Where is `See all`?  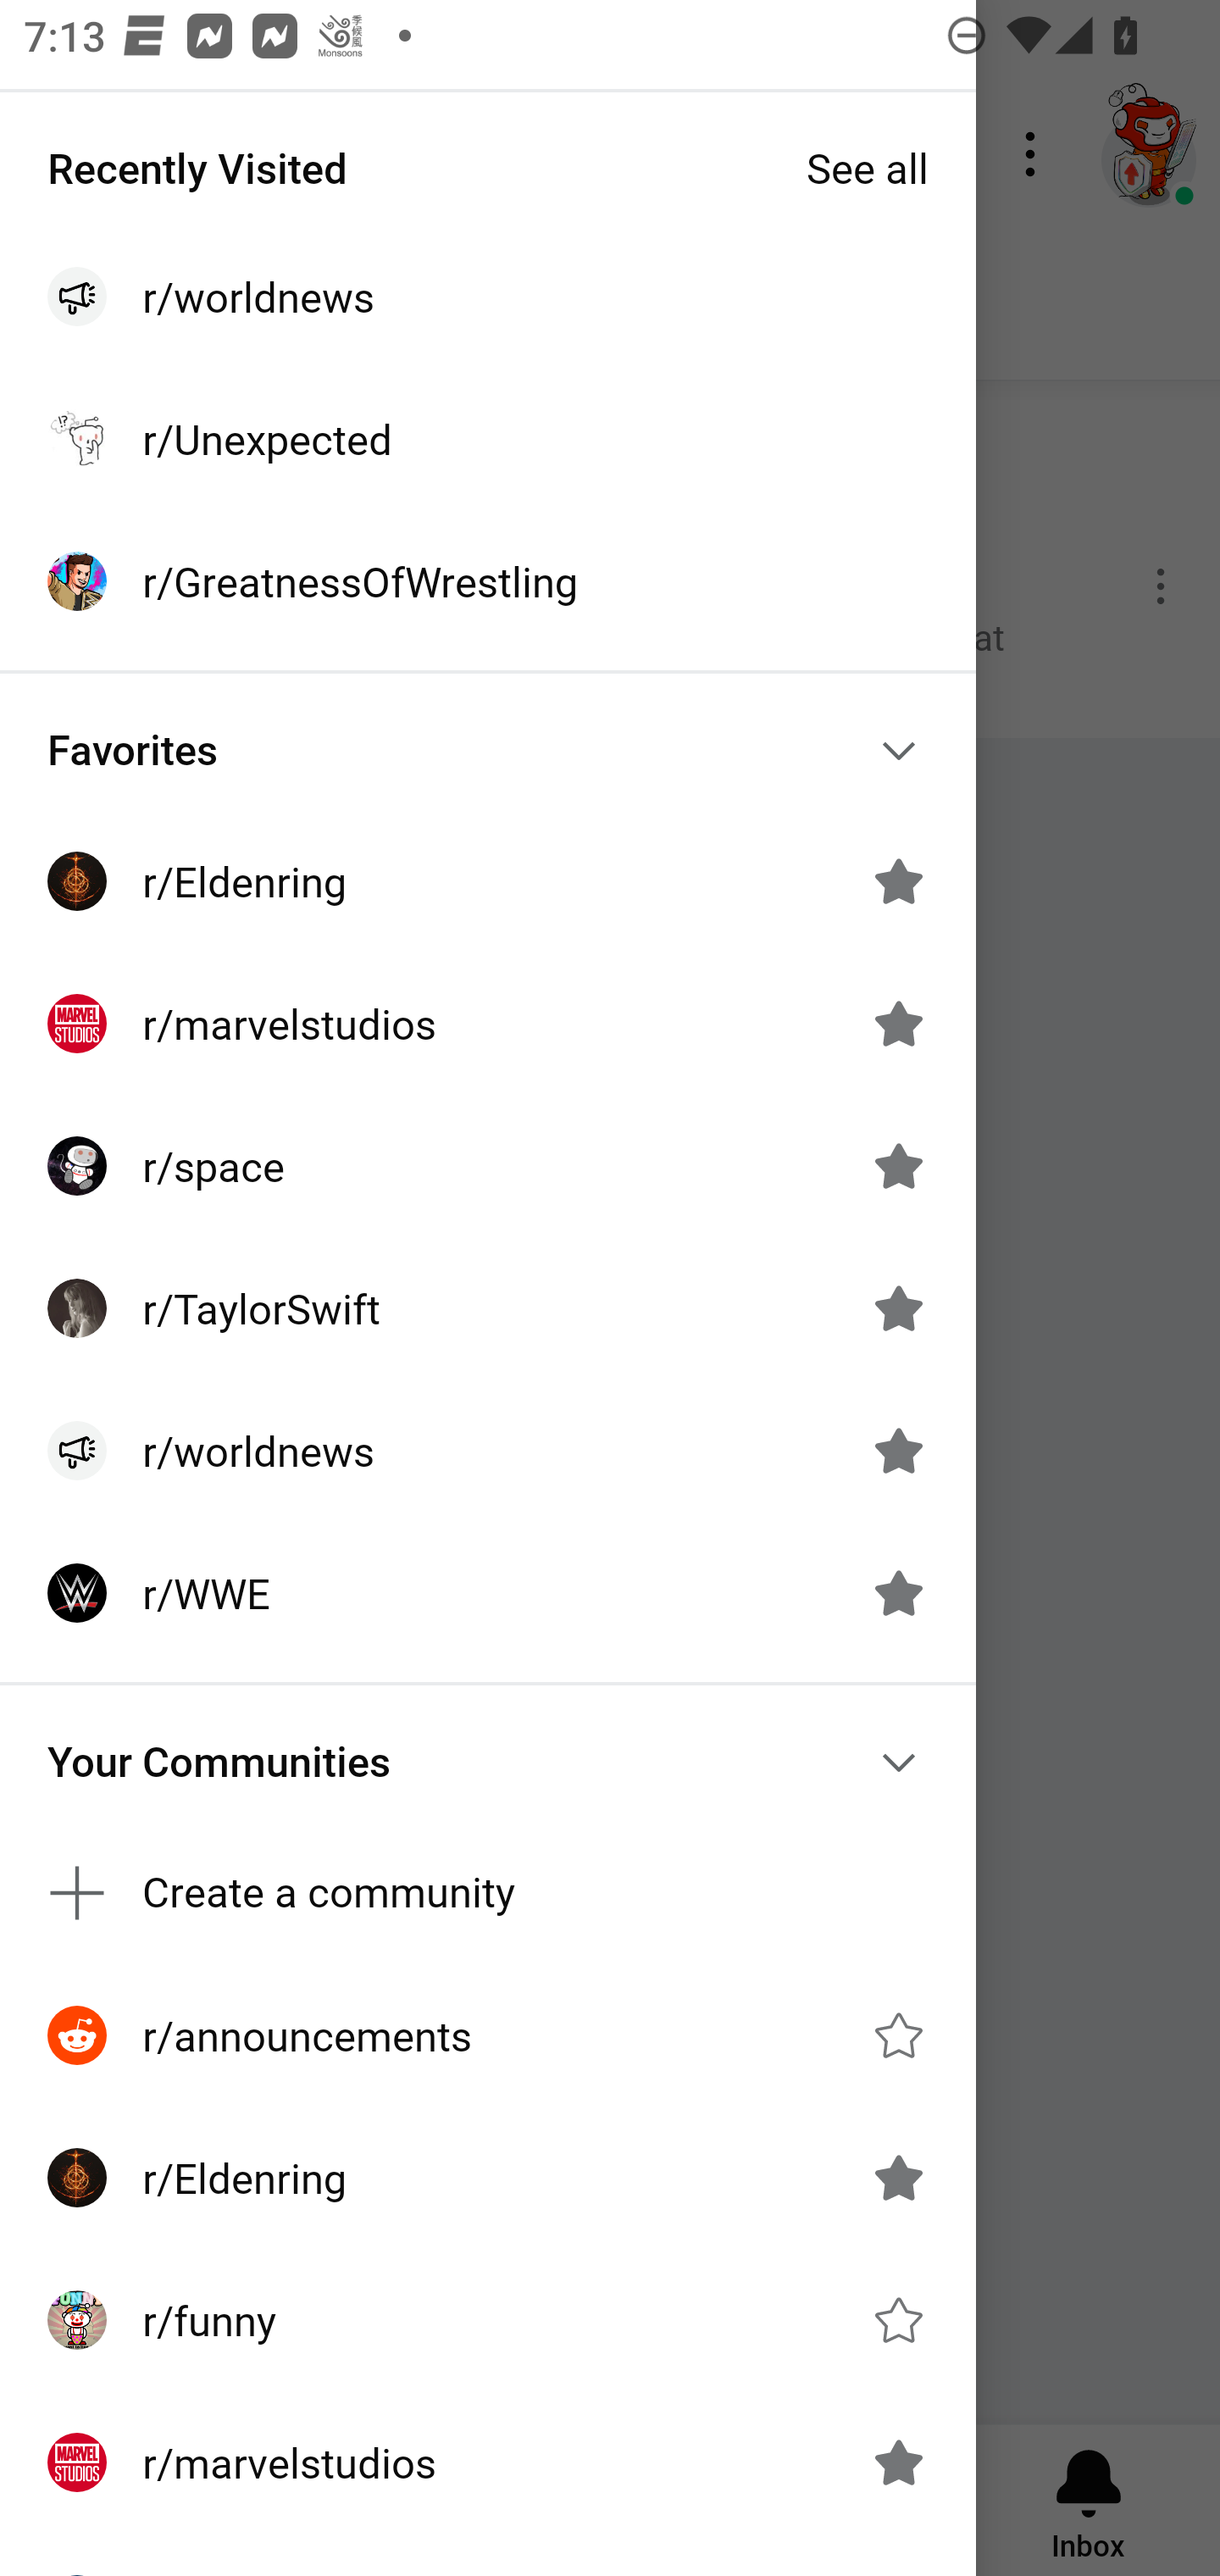
See all is located at coordinates (868, 168).